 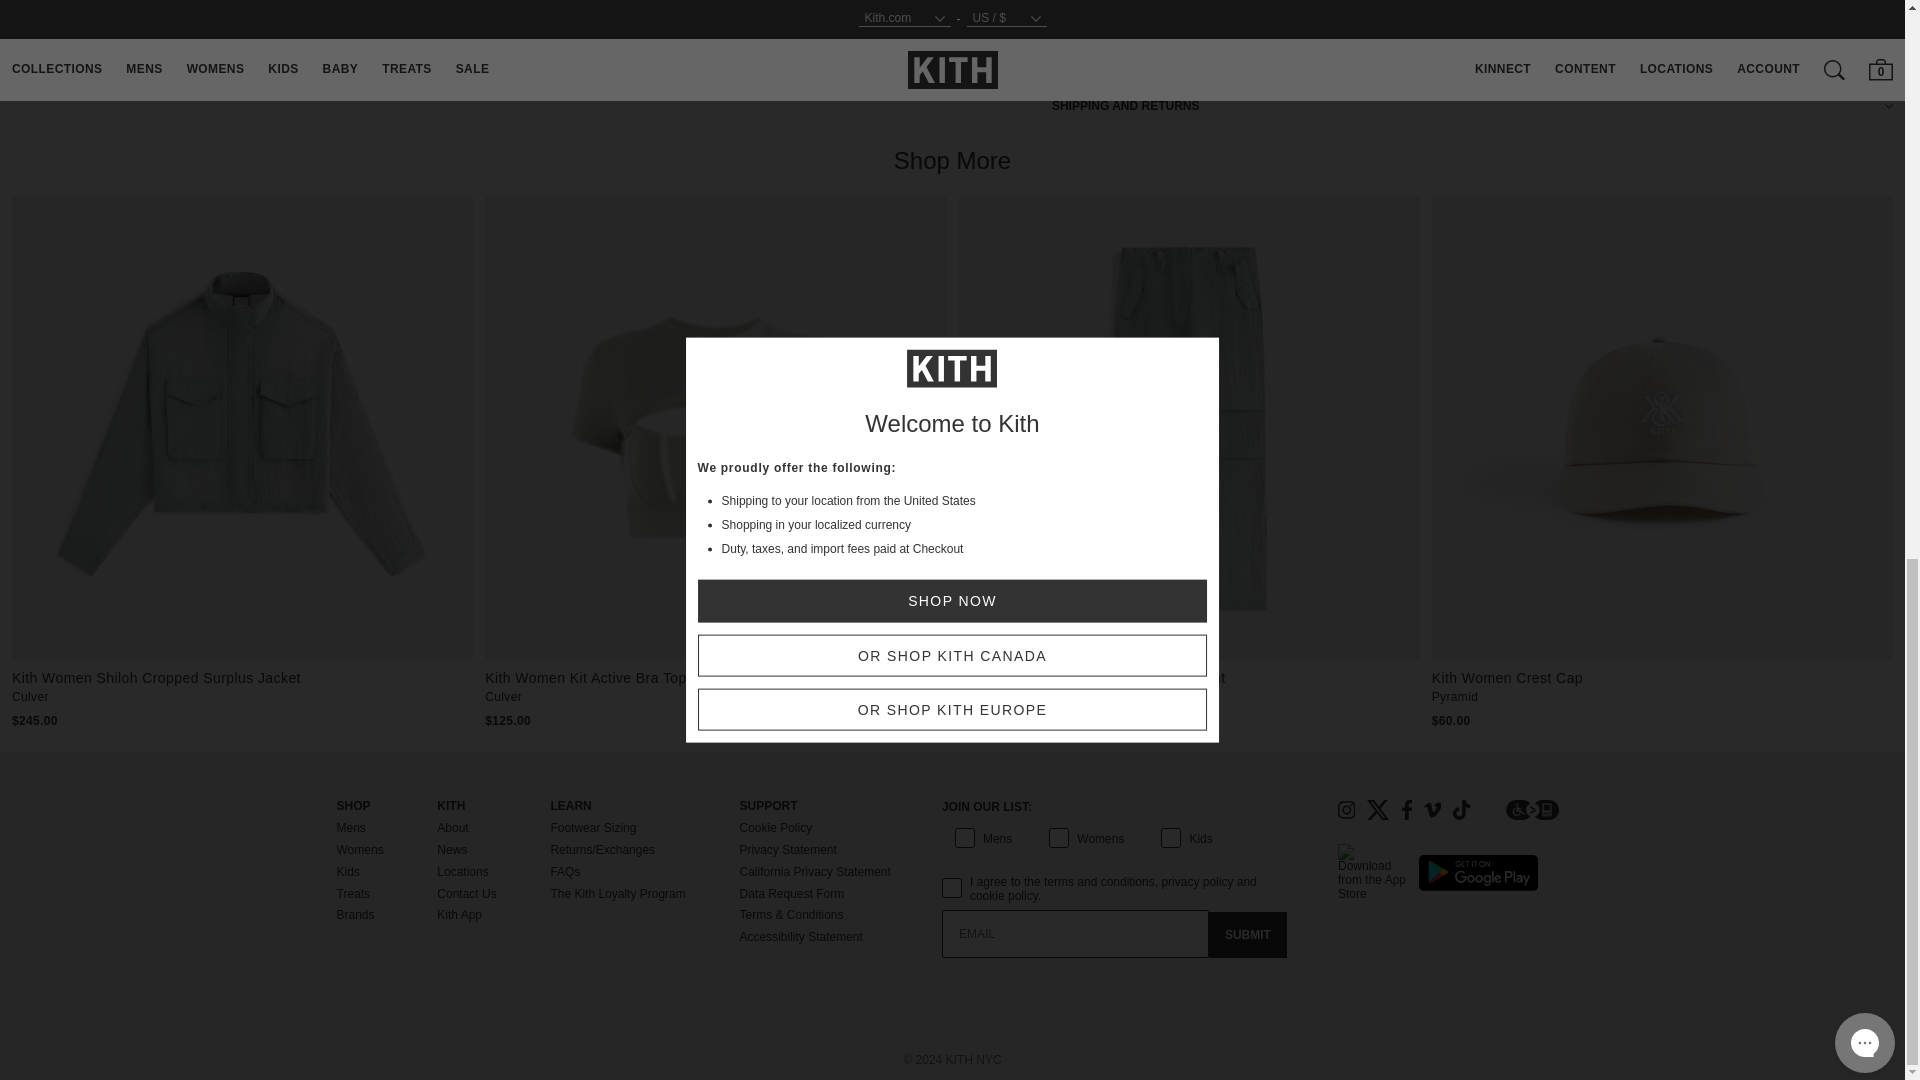 I want to click on on, so click(x=948, y=842).